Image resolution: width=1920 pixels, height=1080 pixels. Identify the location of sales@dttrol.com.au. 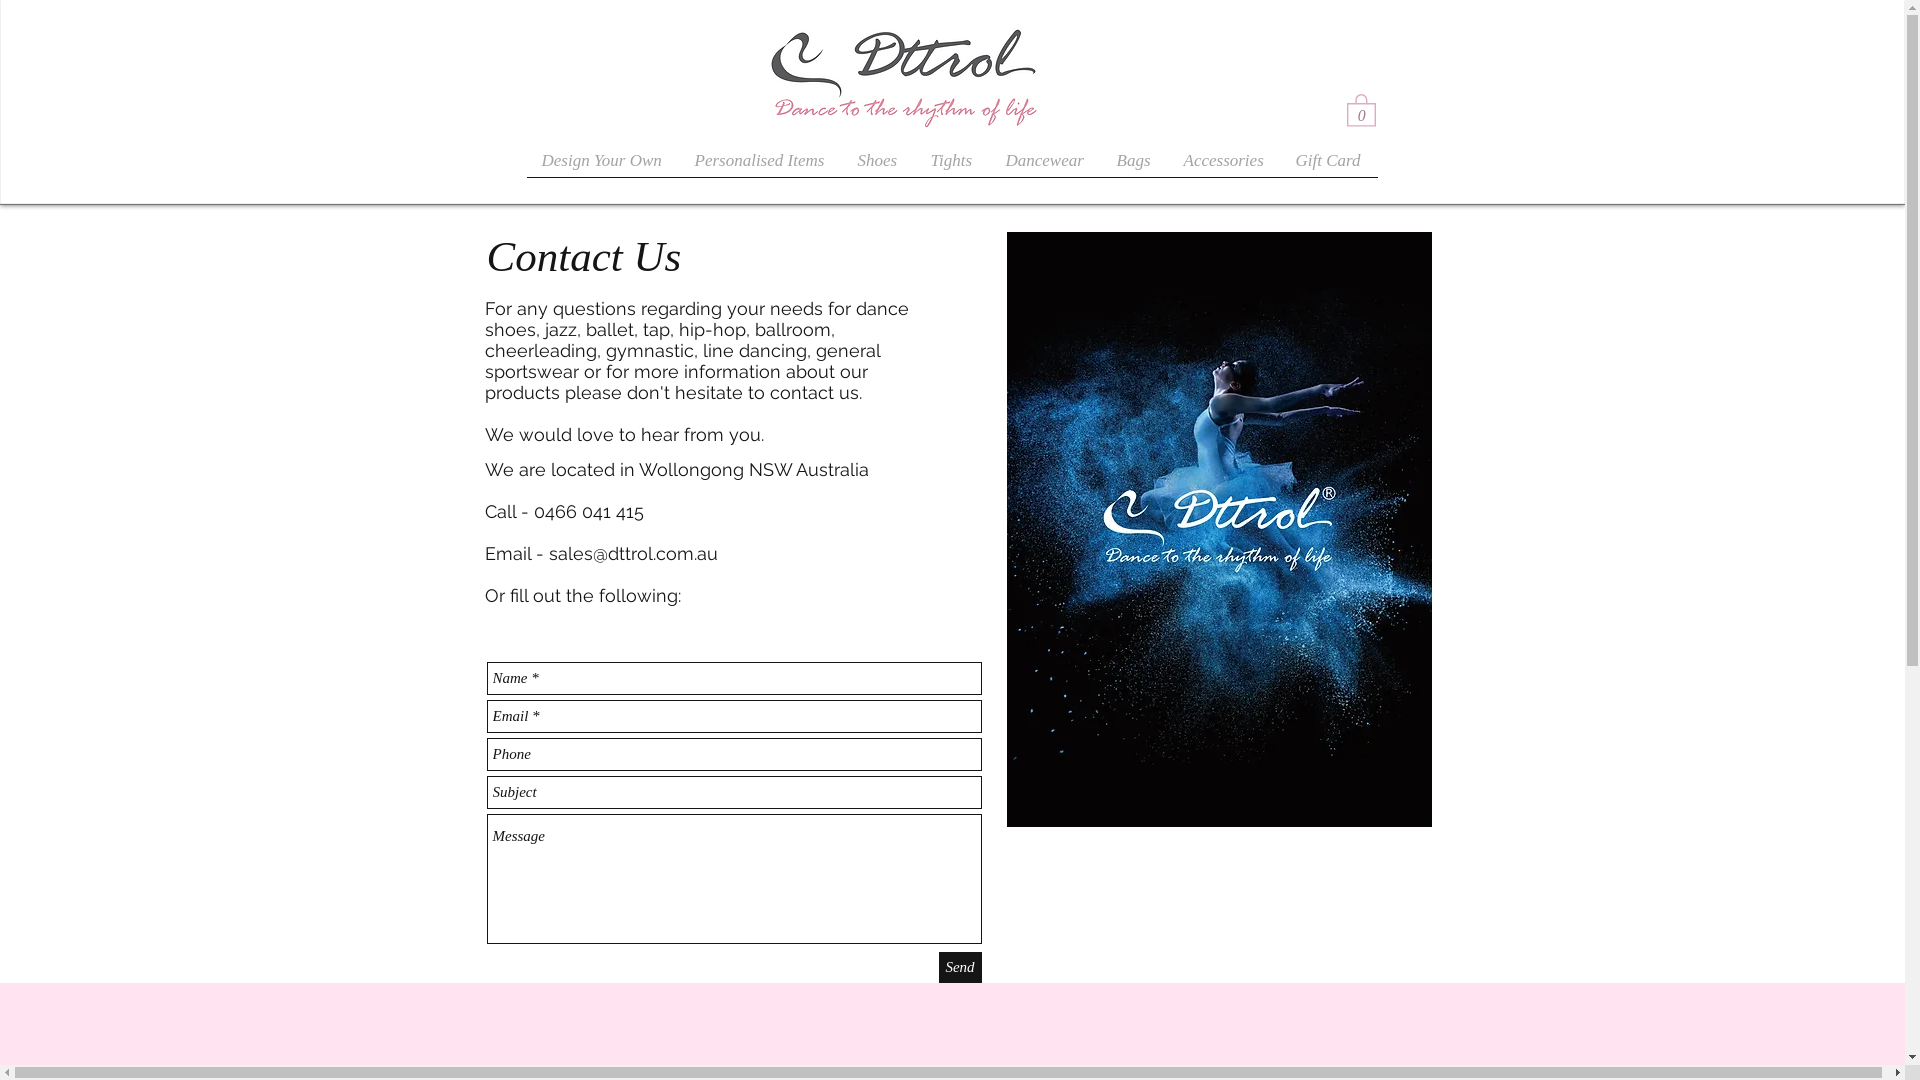
(632, 554).